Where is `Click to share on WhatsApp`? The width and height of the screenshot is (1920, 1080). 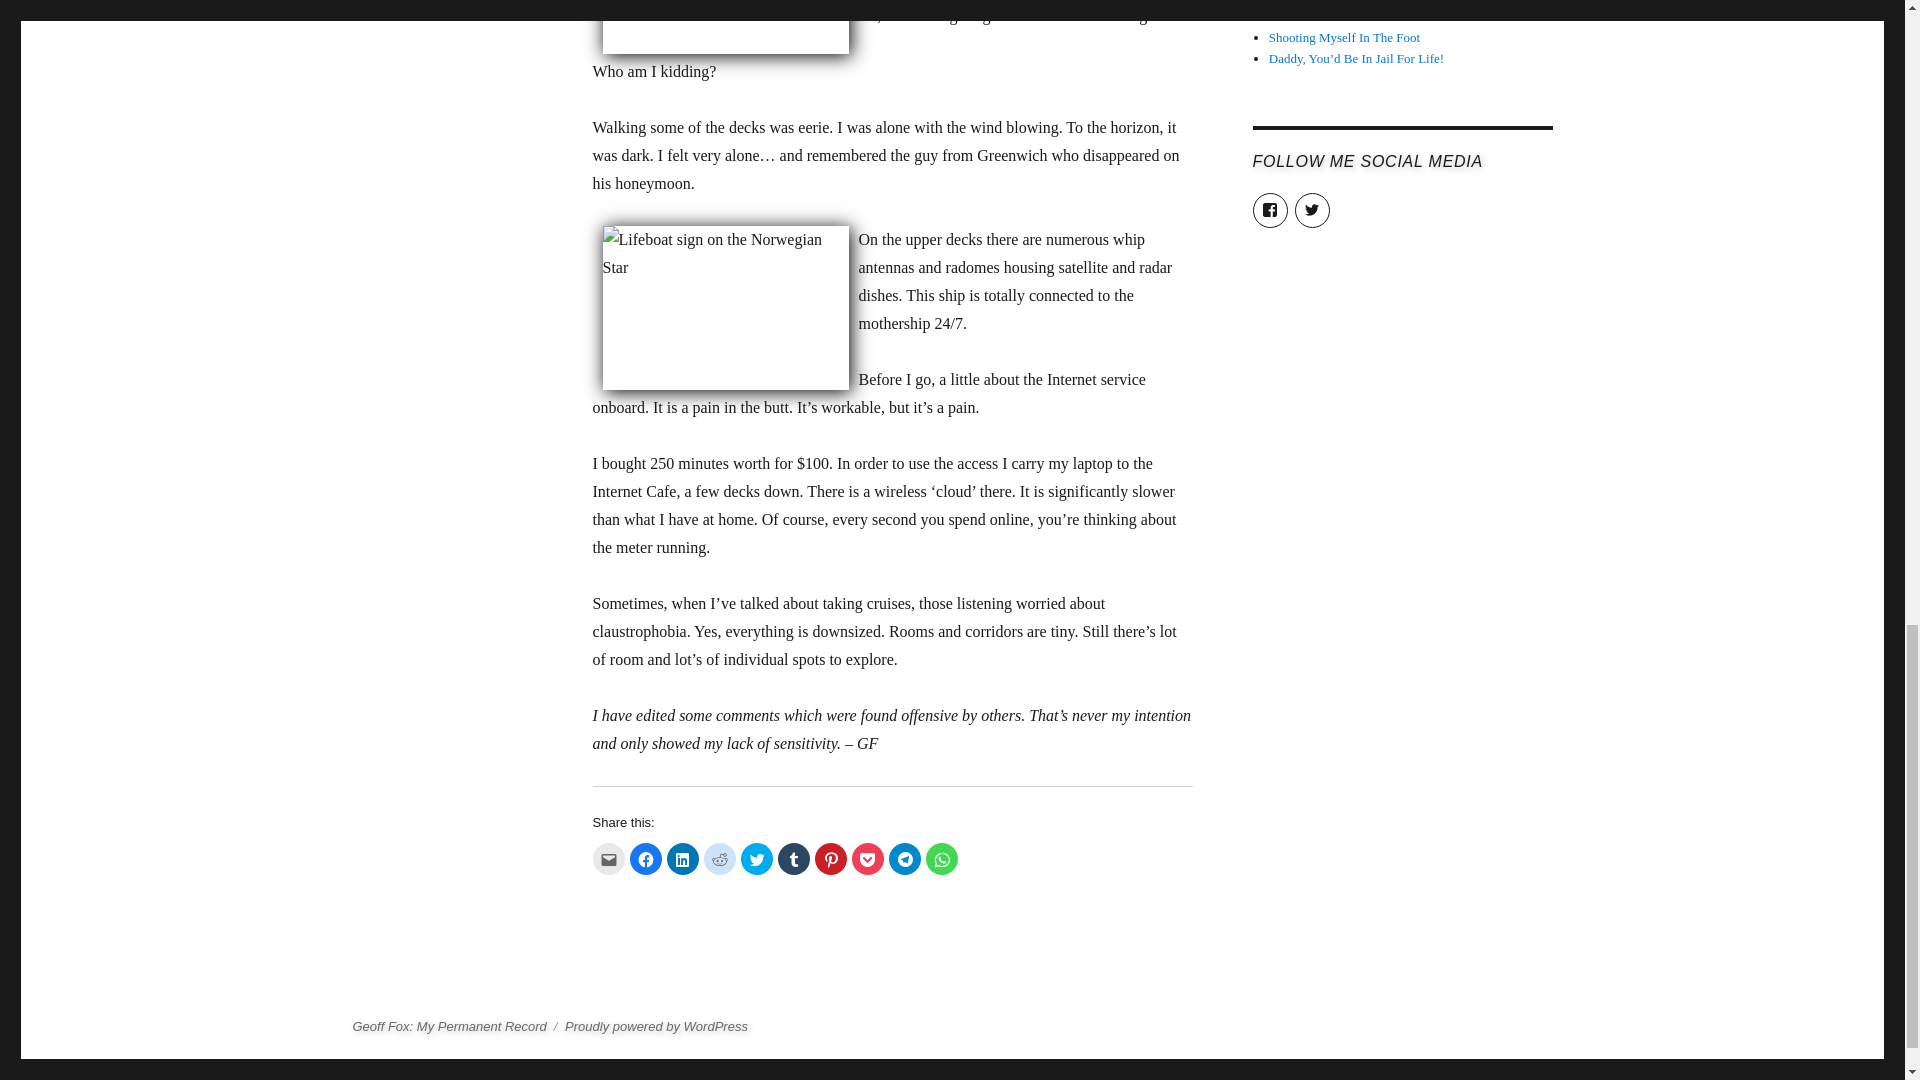 Click to share on WhatsApp is located at coordinates (942, 858).